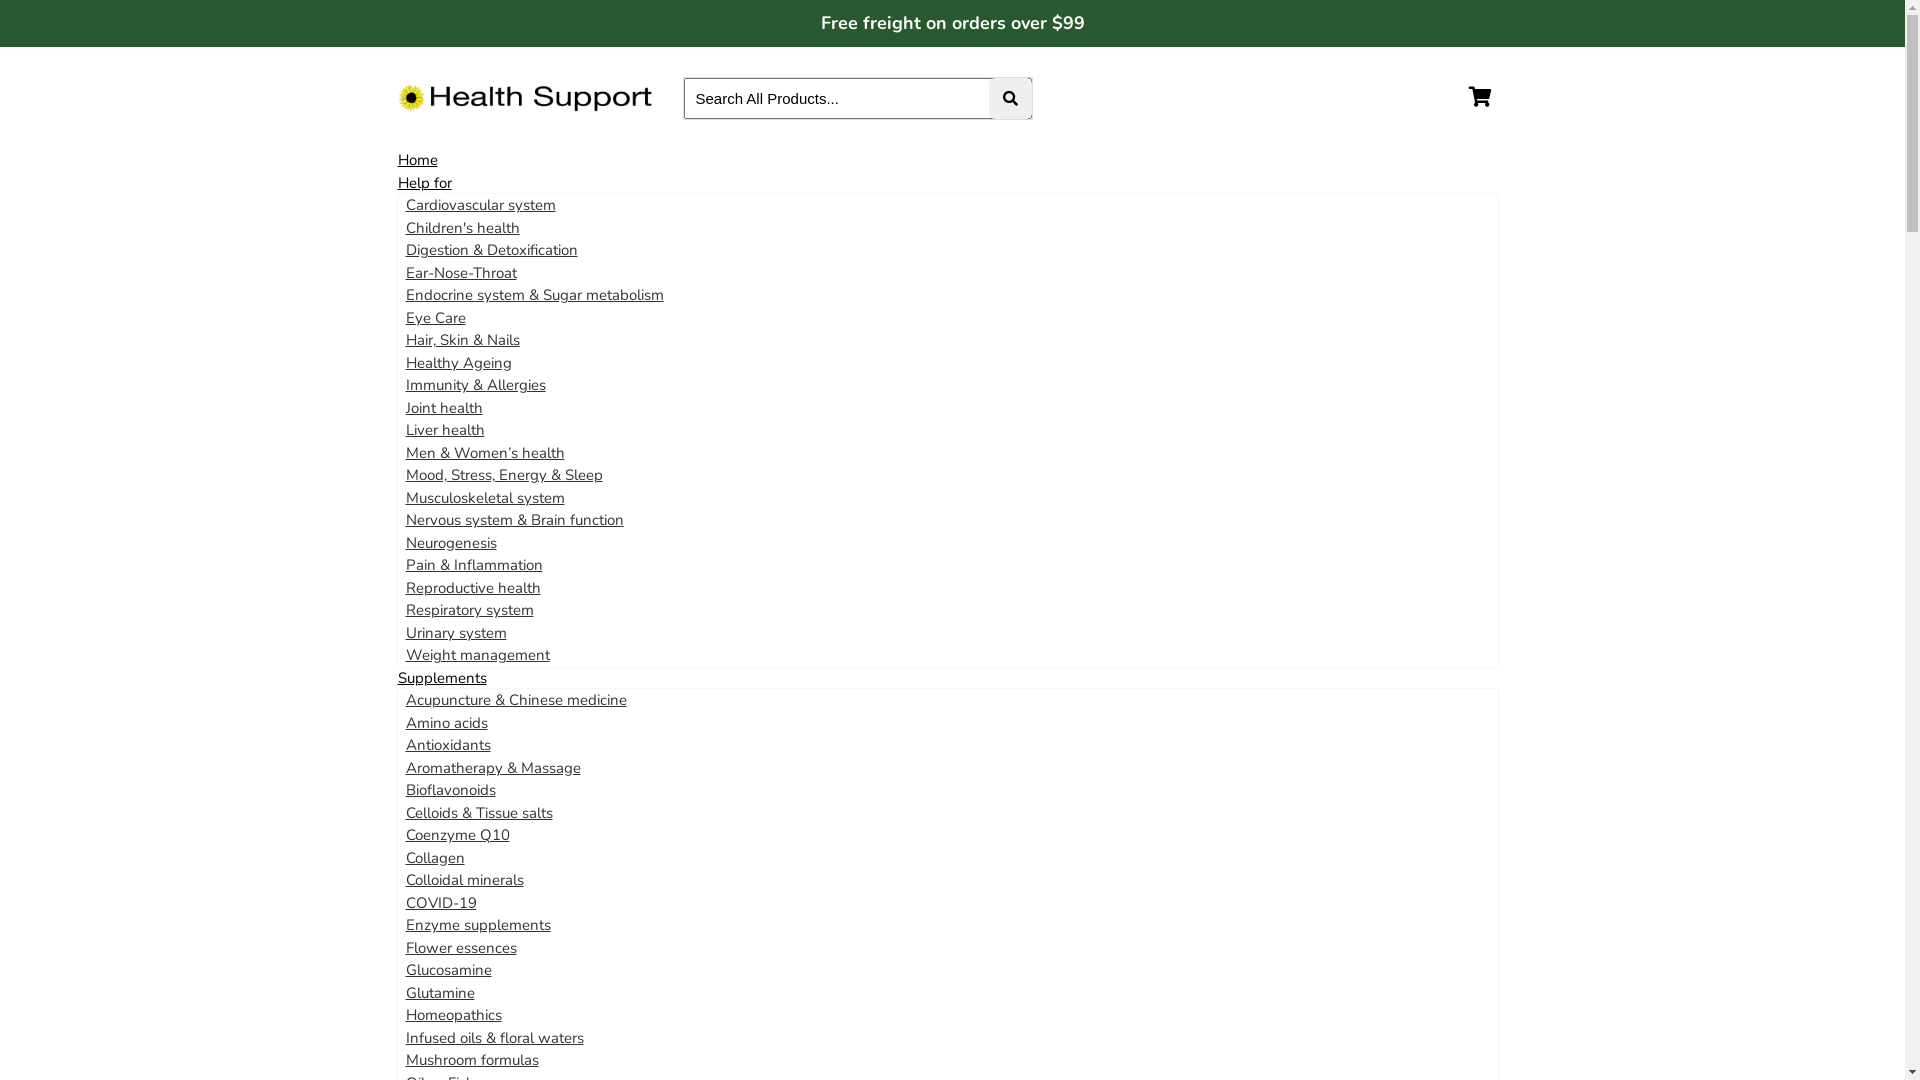 The height and width of the screenshot is (1080, 1920). I want to click on Bioflavonoids, so click(451, 790).